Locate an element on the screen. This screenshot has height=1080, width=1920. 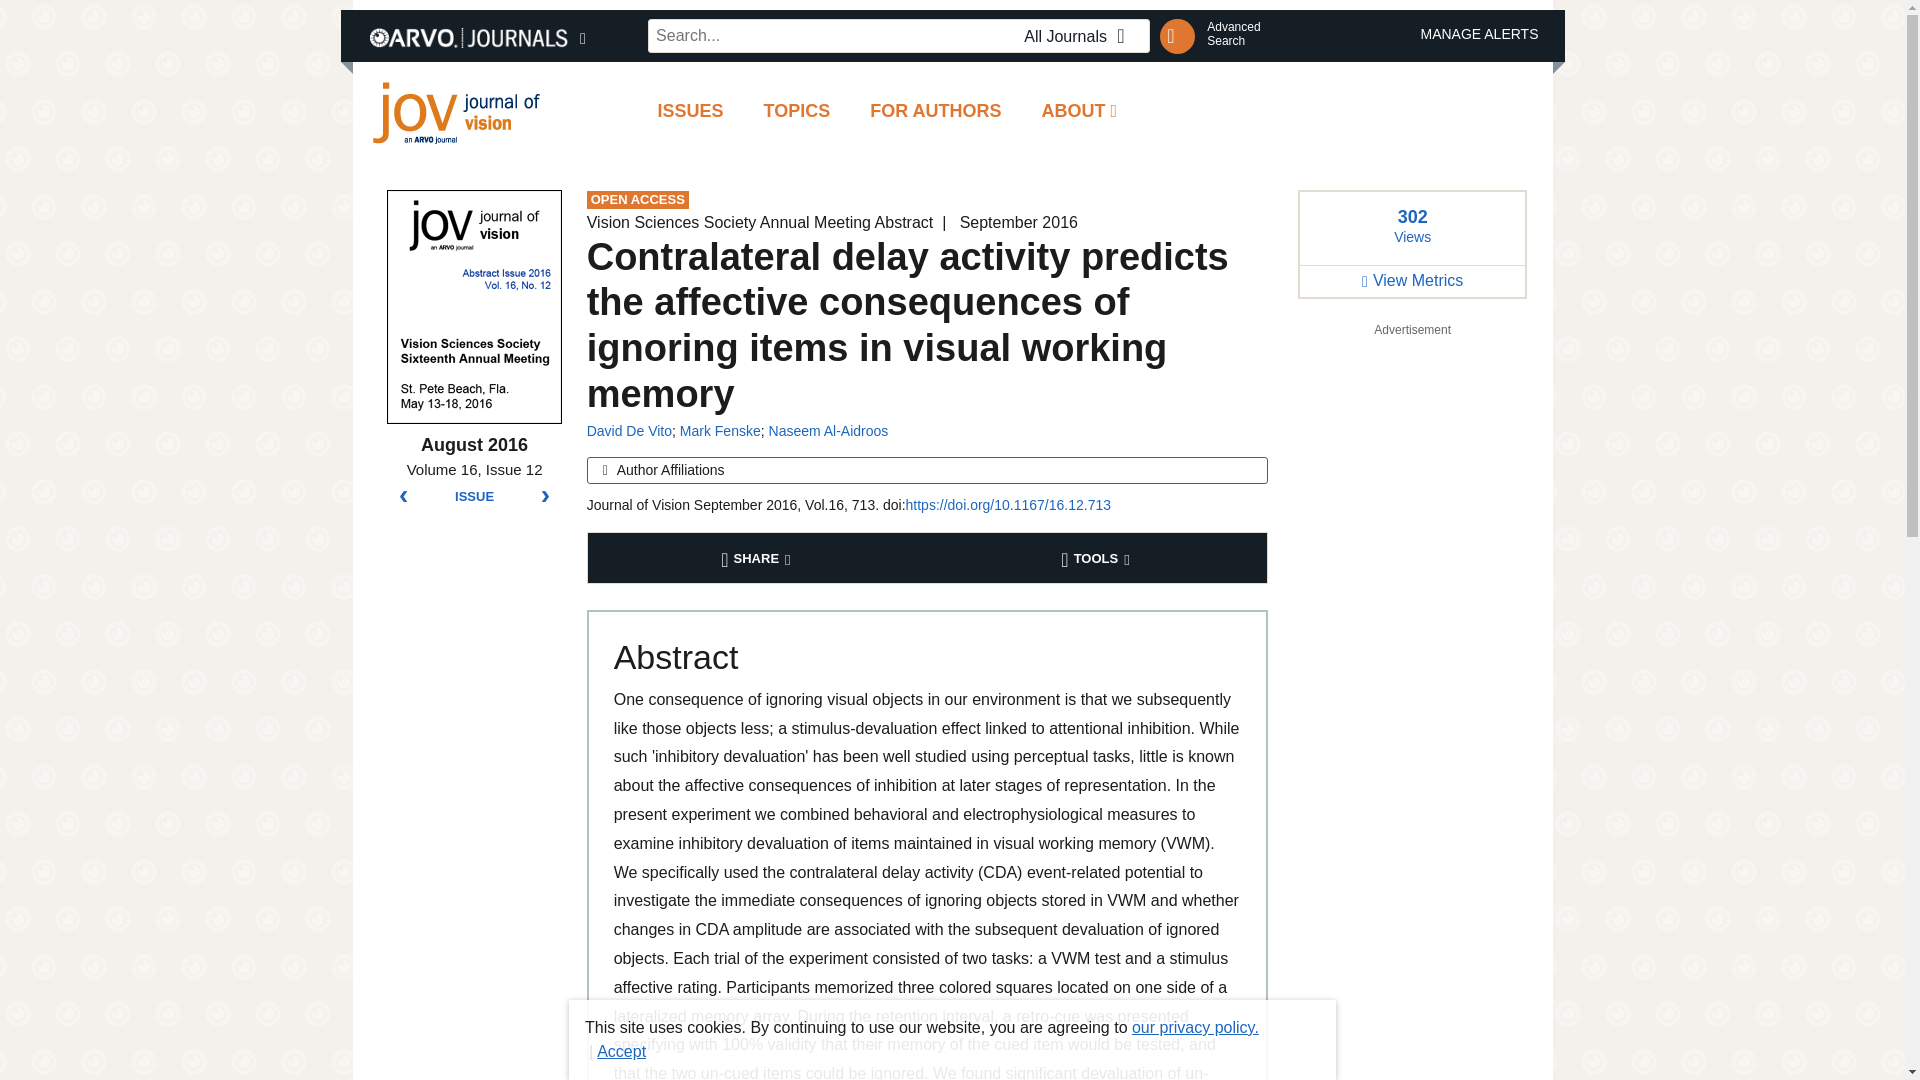
Naseem Al-Aidroos is located at coordinates (828, 430).